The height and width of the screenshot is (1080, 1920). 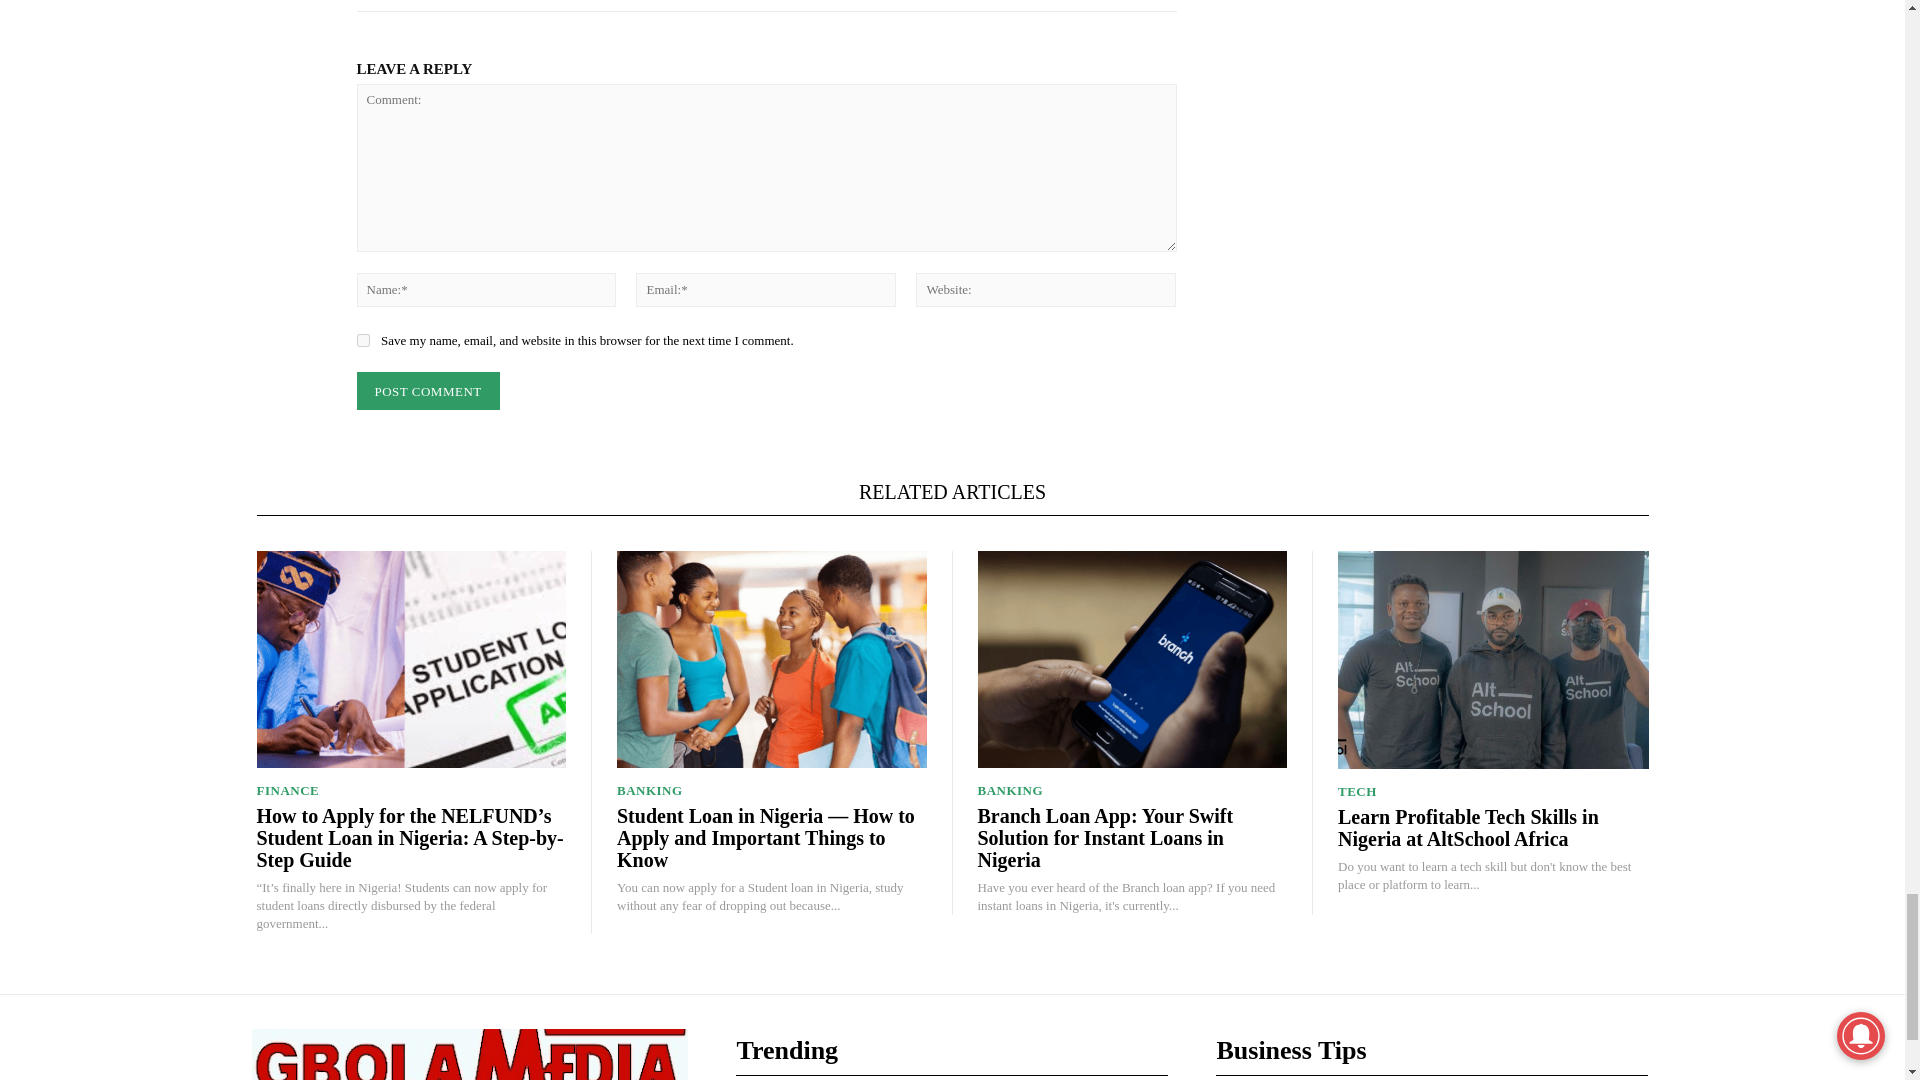 What do you see at coordinates (427, 391) in the screenshot?
I see `Post Comment` at bounding box center [427, 391].